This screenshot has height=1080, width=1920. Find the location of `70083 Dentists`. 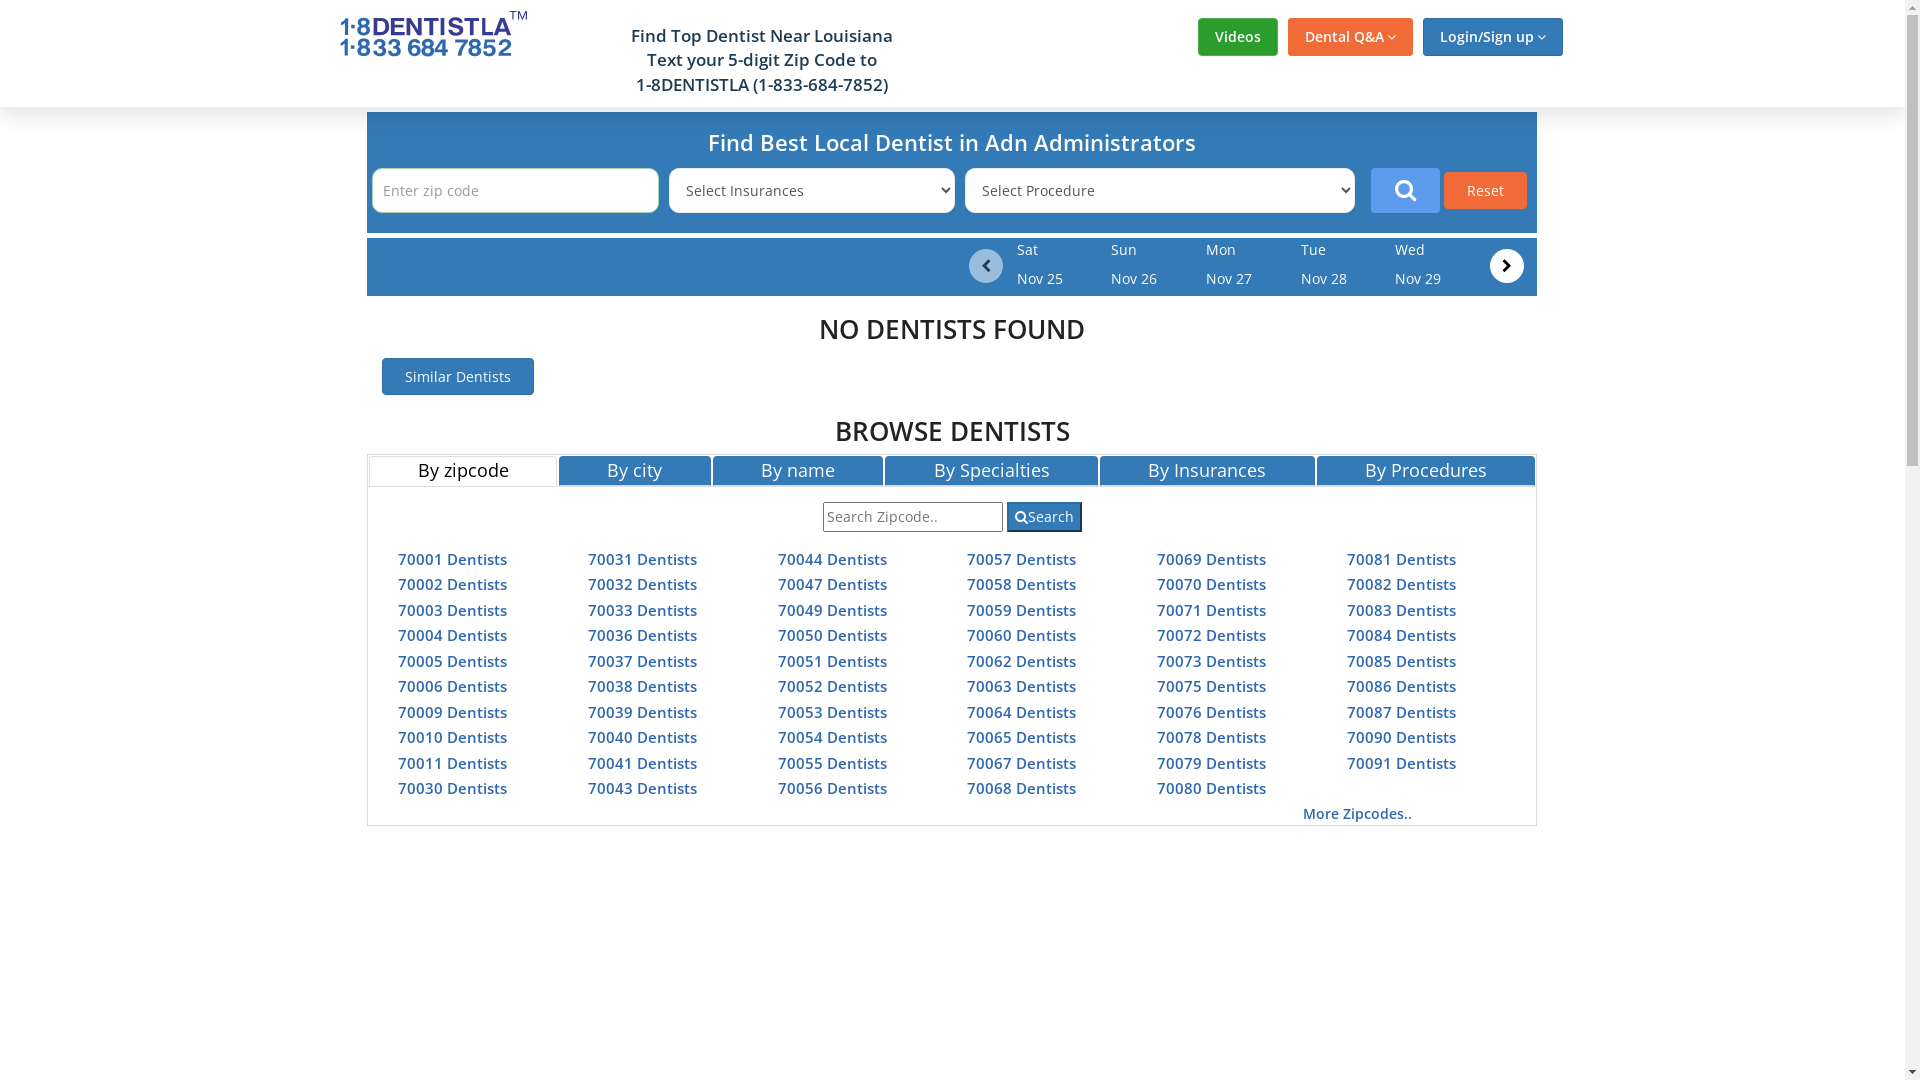

70083 Dentists is located at coordinates (1402, 610).